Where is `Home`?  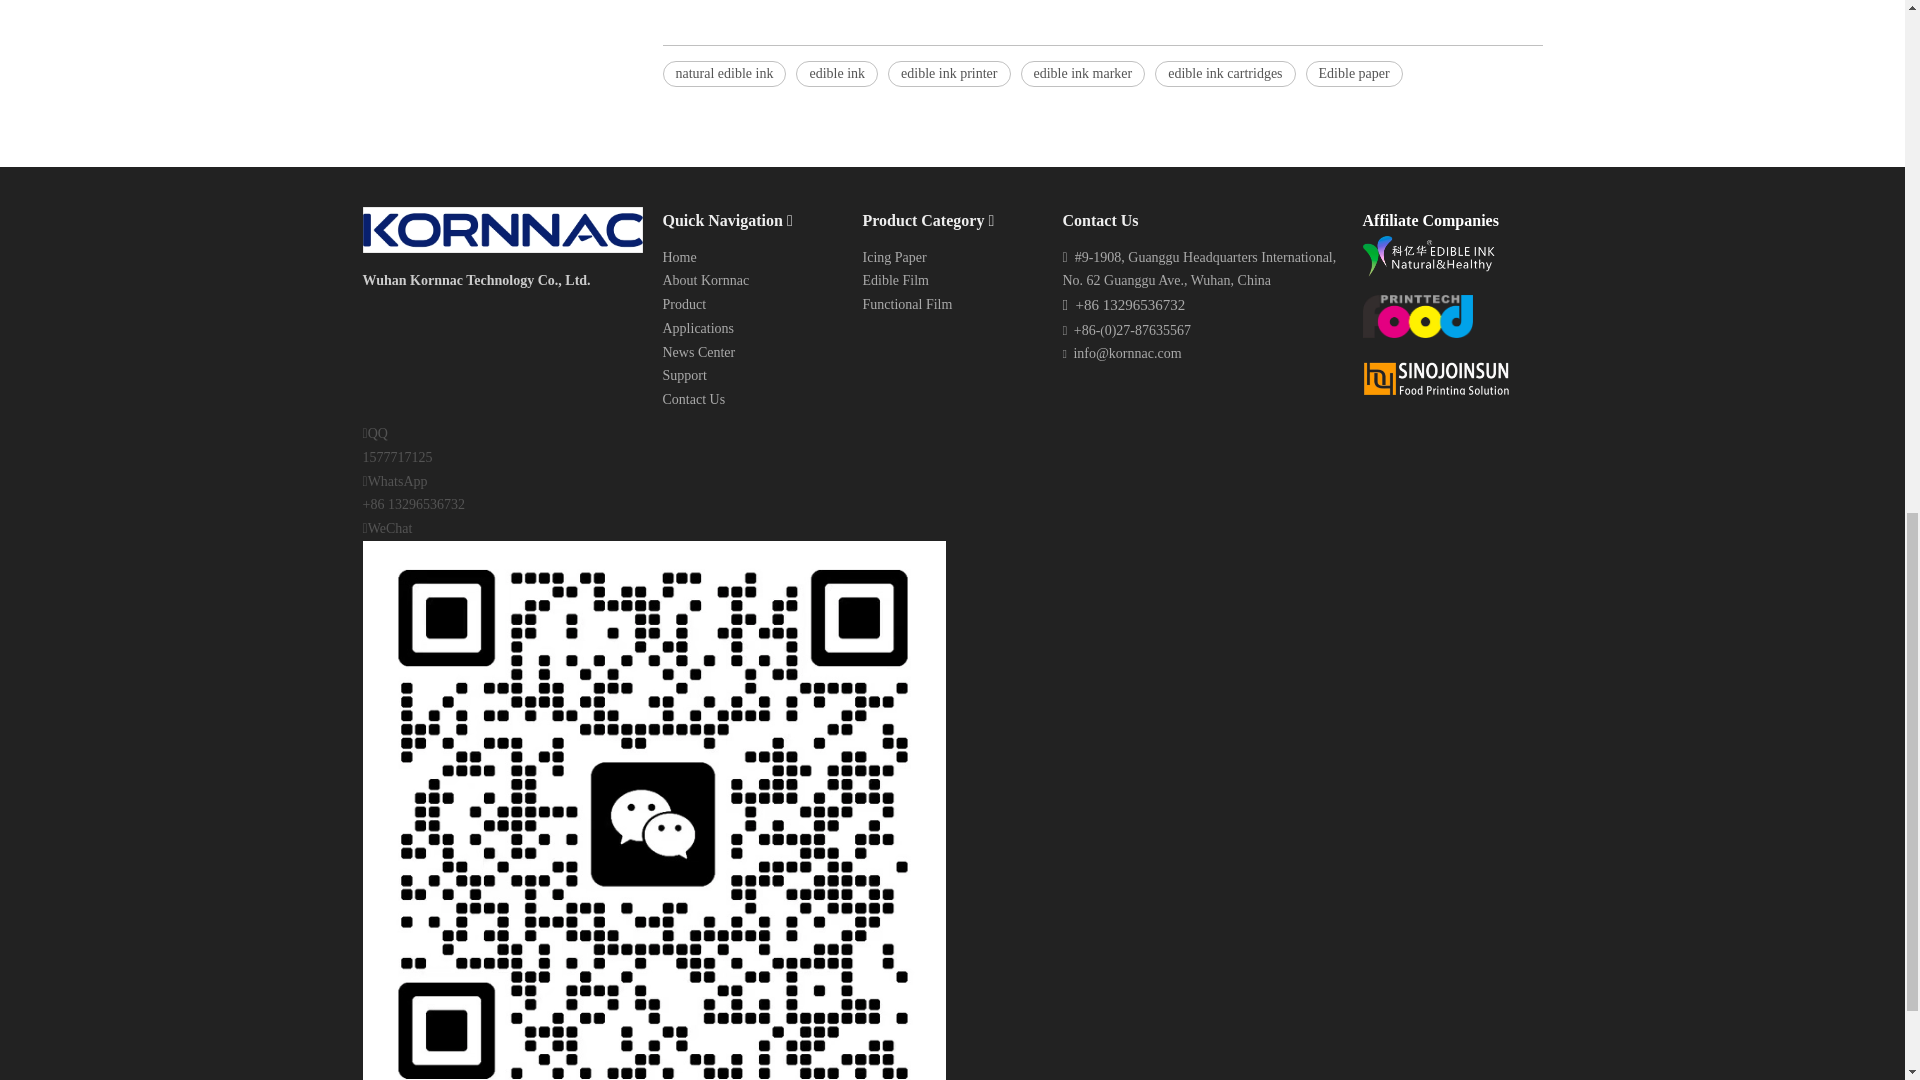 Home is located at coordinates (678, 256).